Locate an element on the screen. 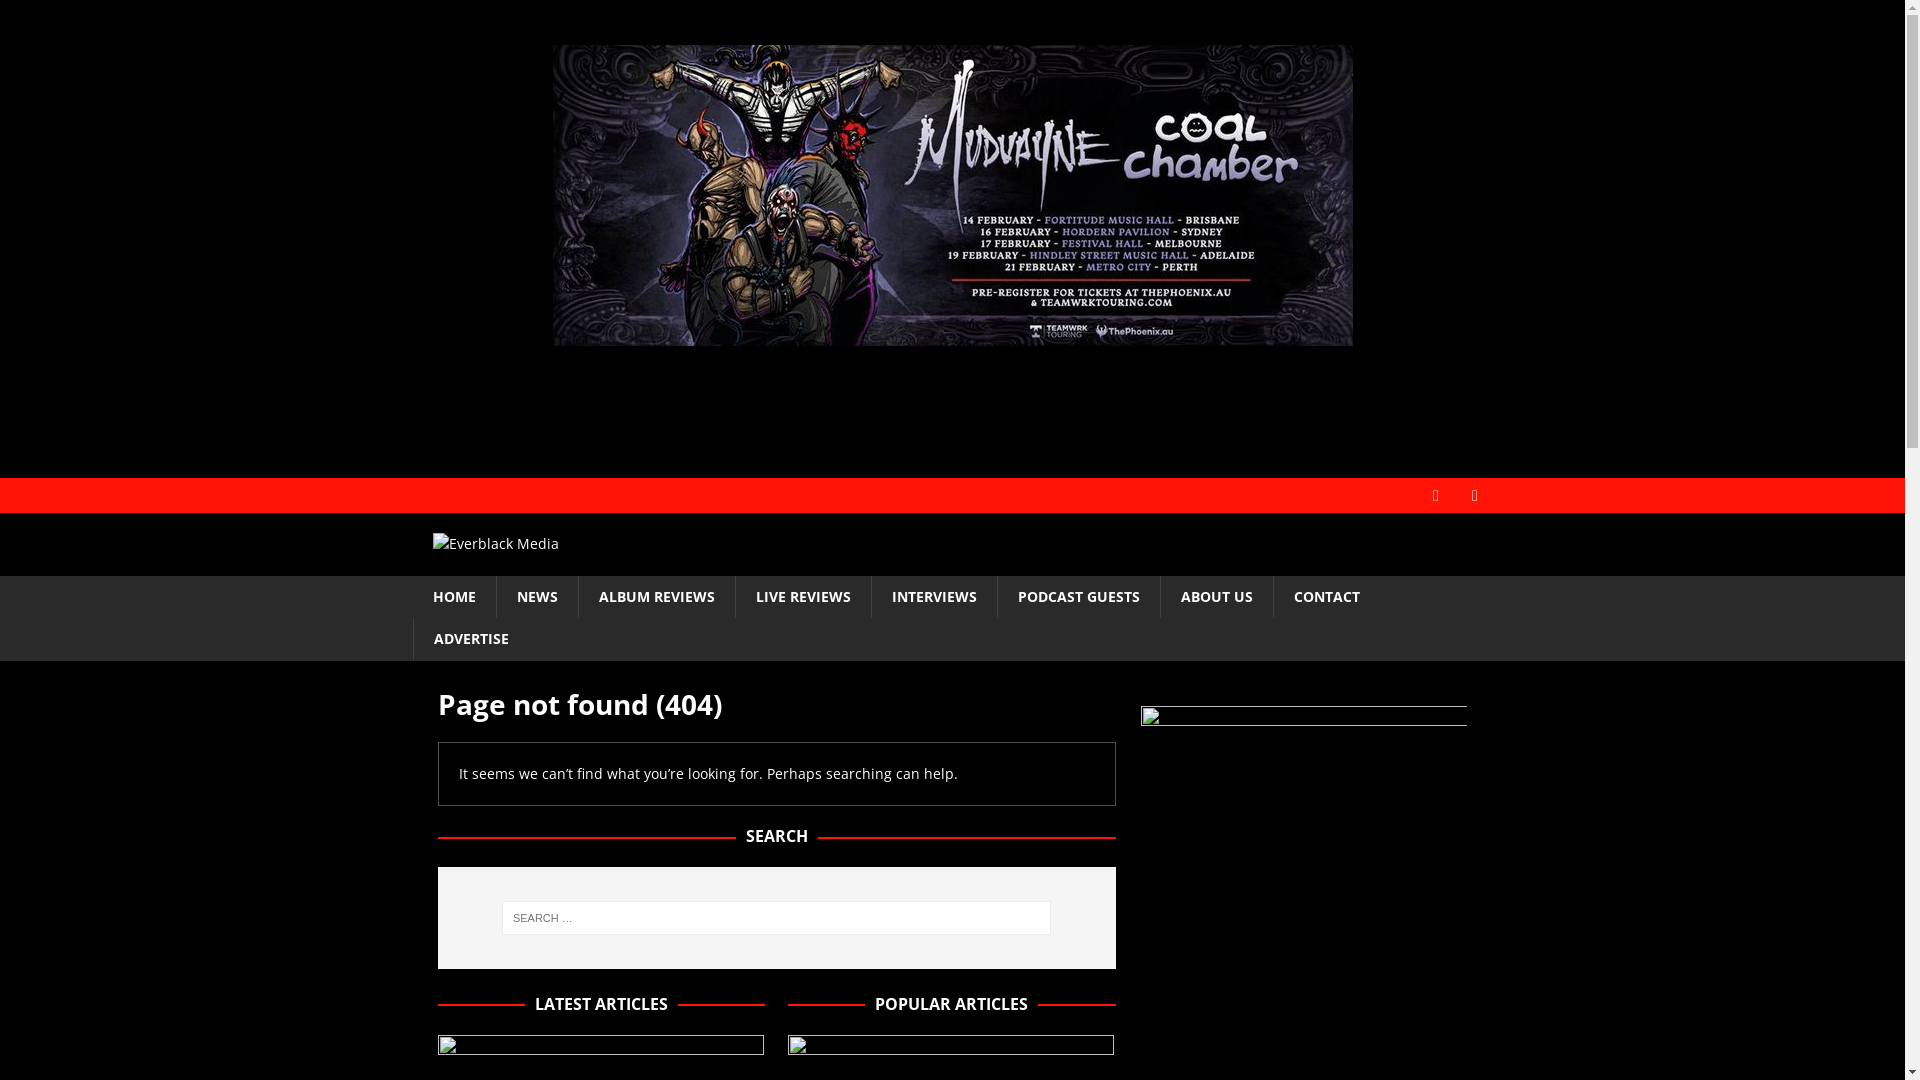 The height and width of the screenshot is (1080, 1920). ABOUT US is located at coordinates (1216, 597).